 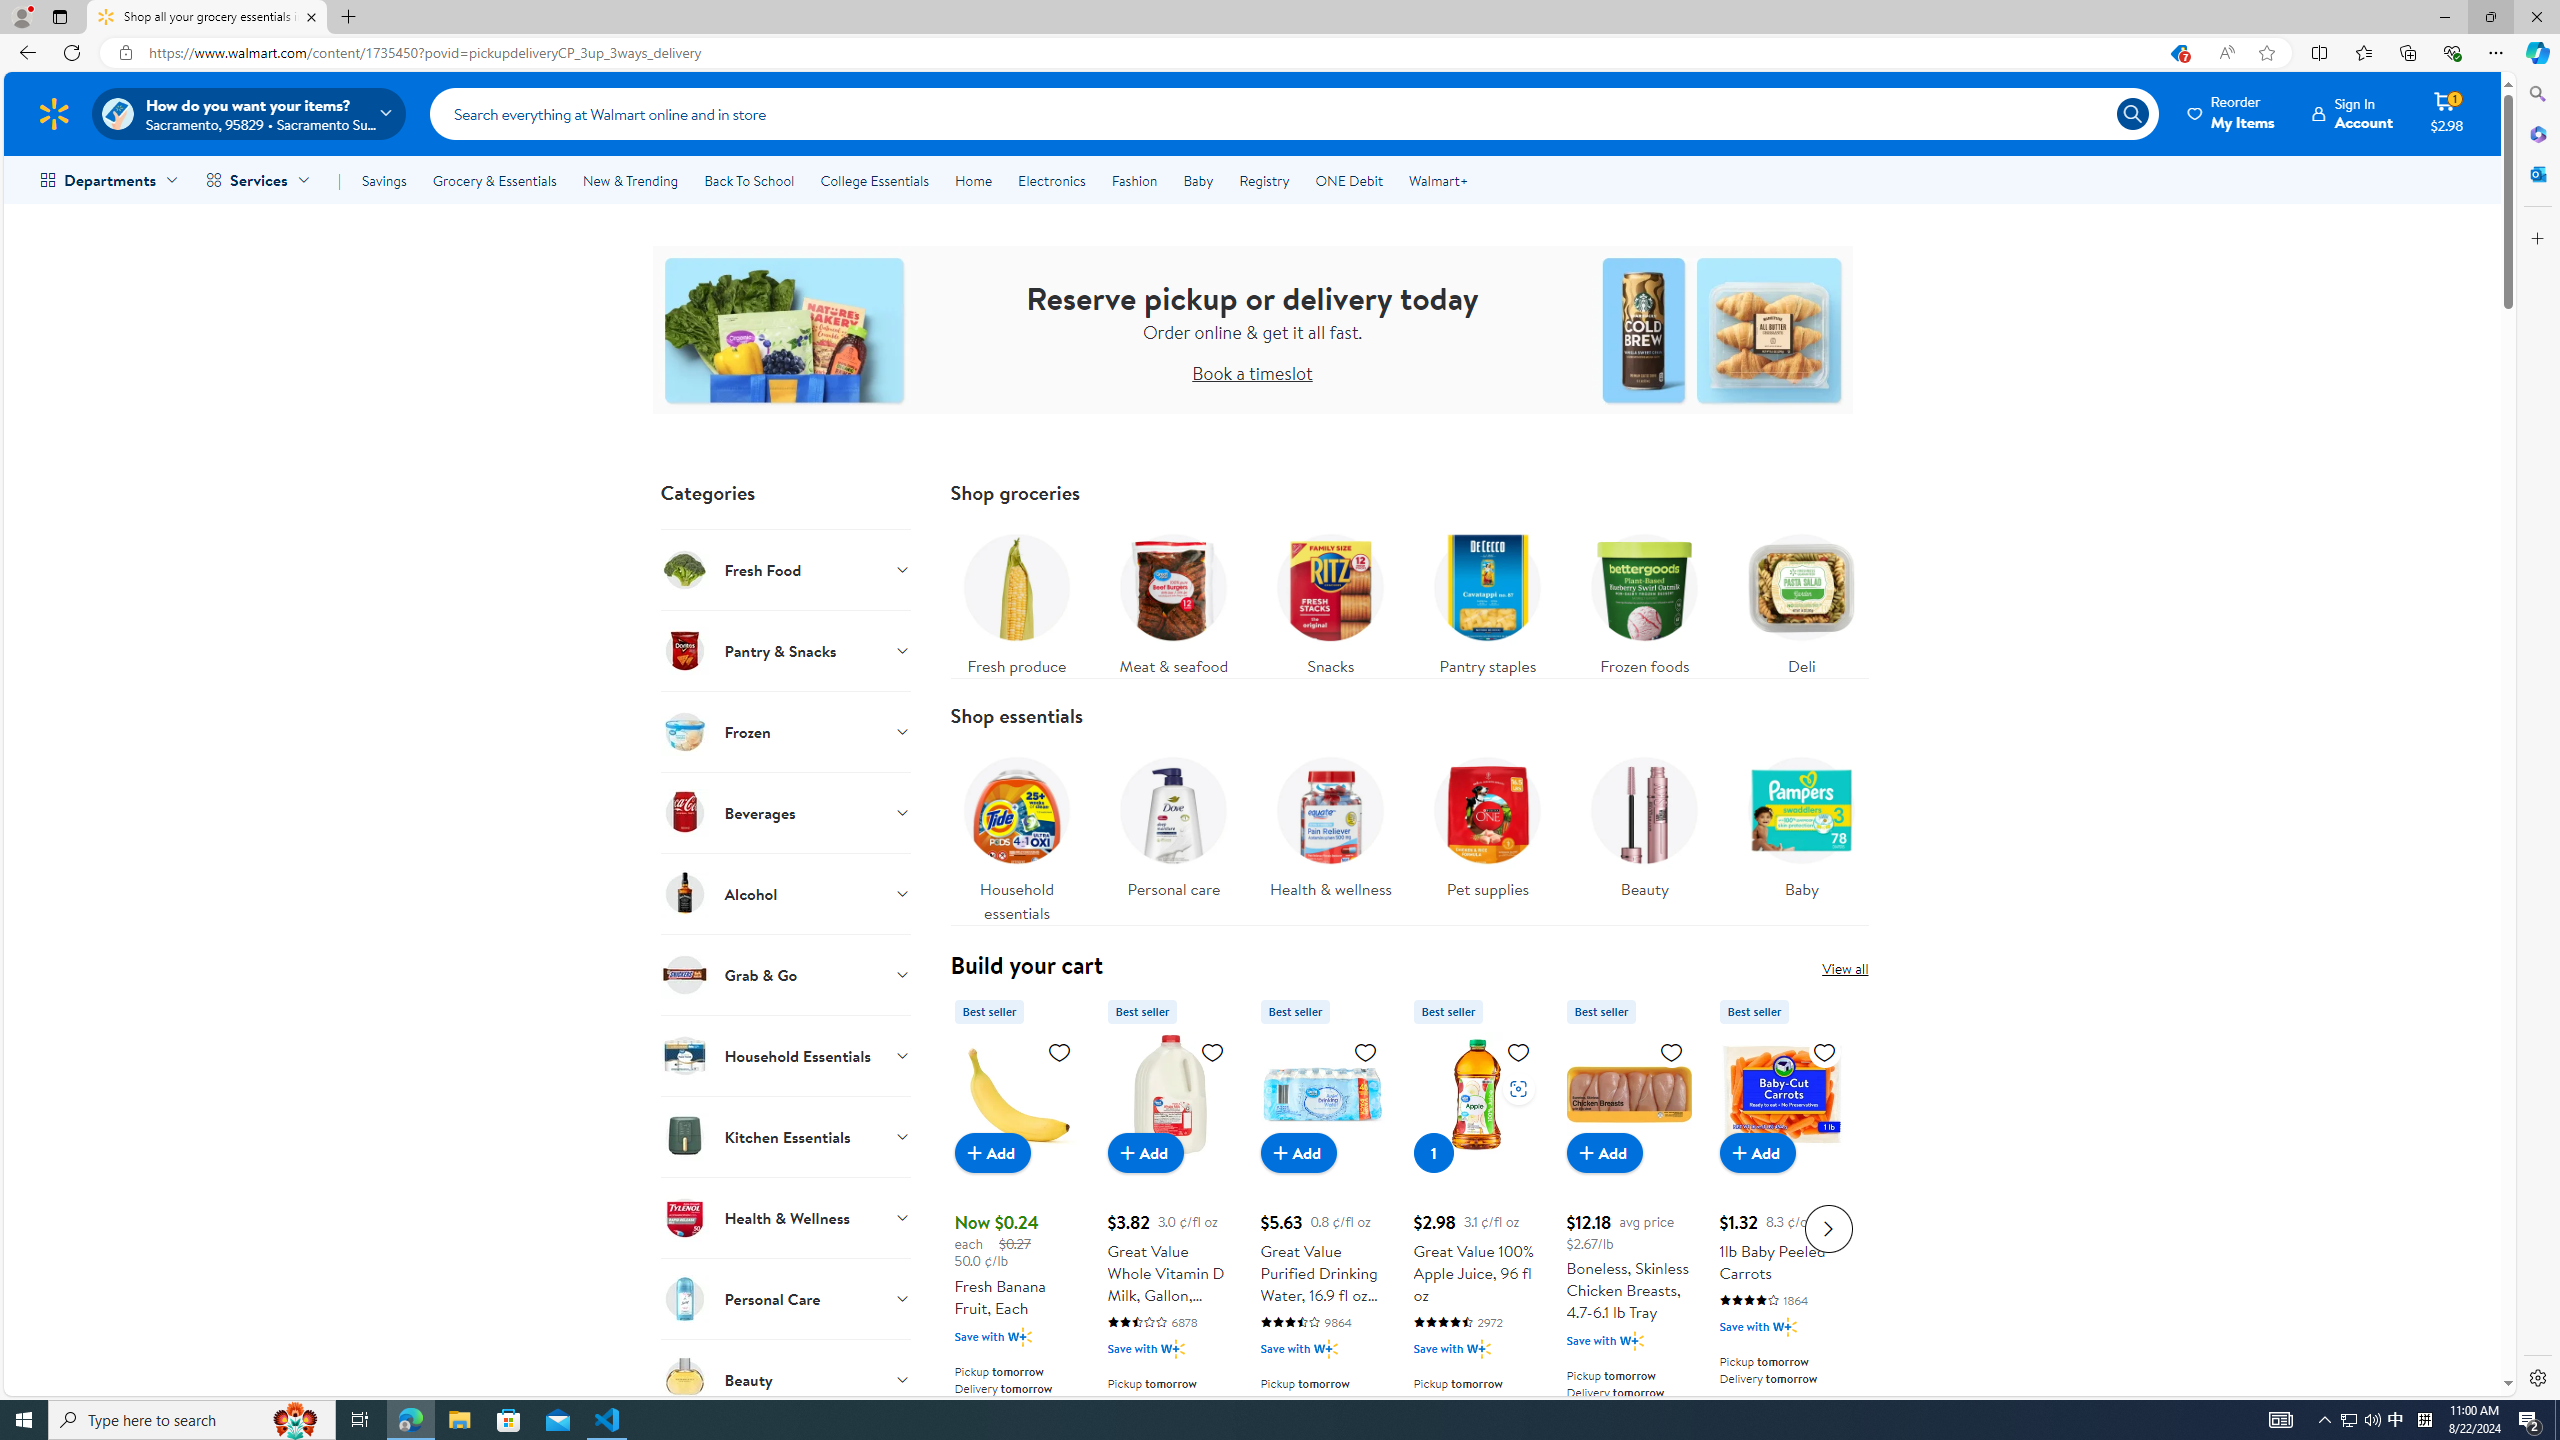 What do you see at coordinates (786, 1379) in the screenshot?
I see `Beauty` at bounding box center [786, 1379].